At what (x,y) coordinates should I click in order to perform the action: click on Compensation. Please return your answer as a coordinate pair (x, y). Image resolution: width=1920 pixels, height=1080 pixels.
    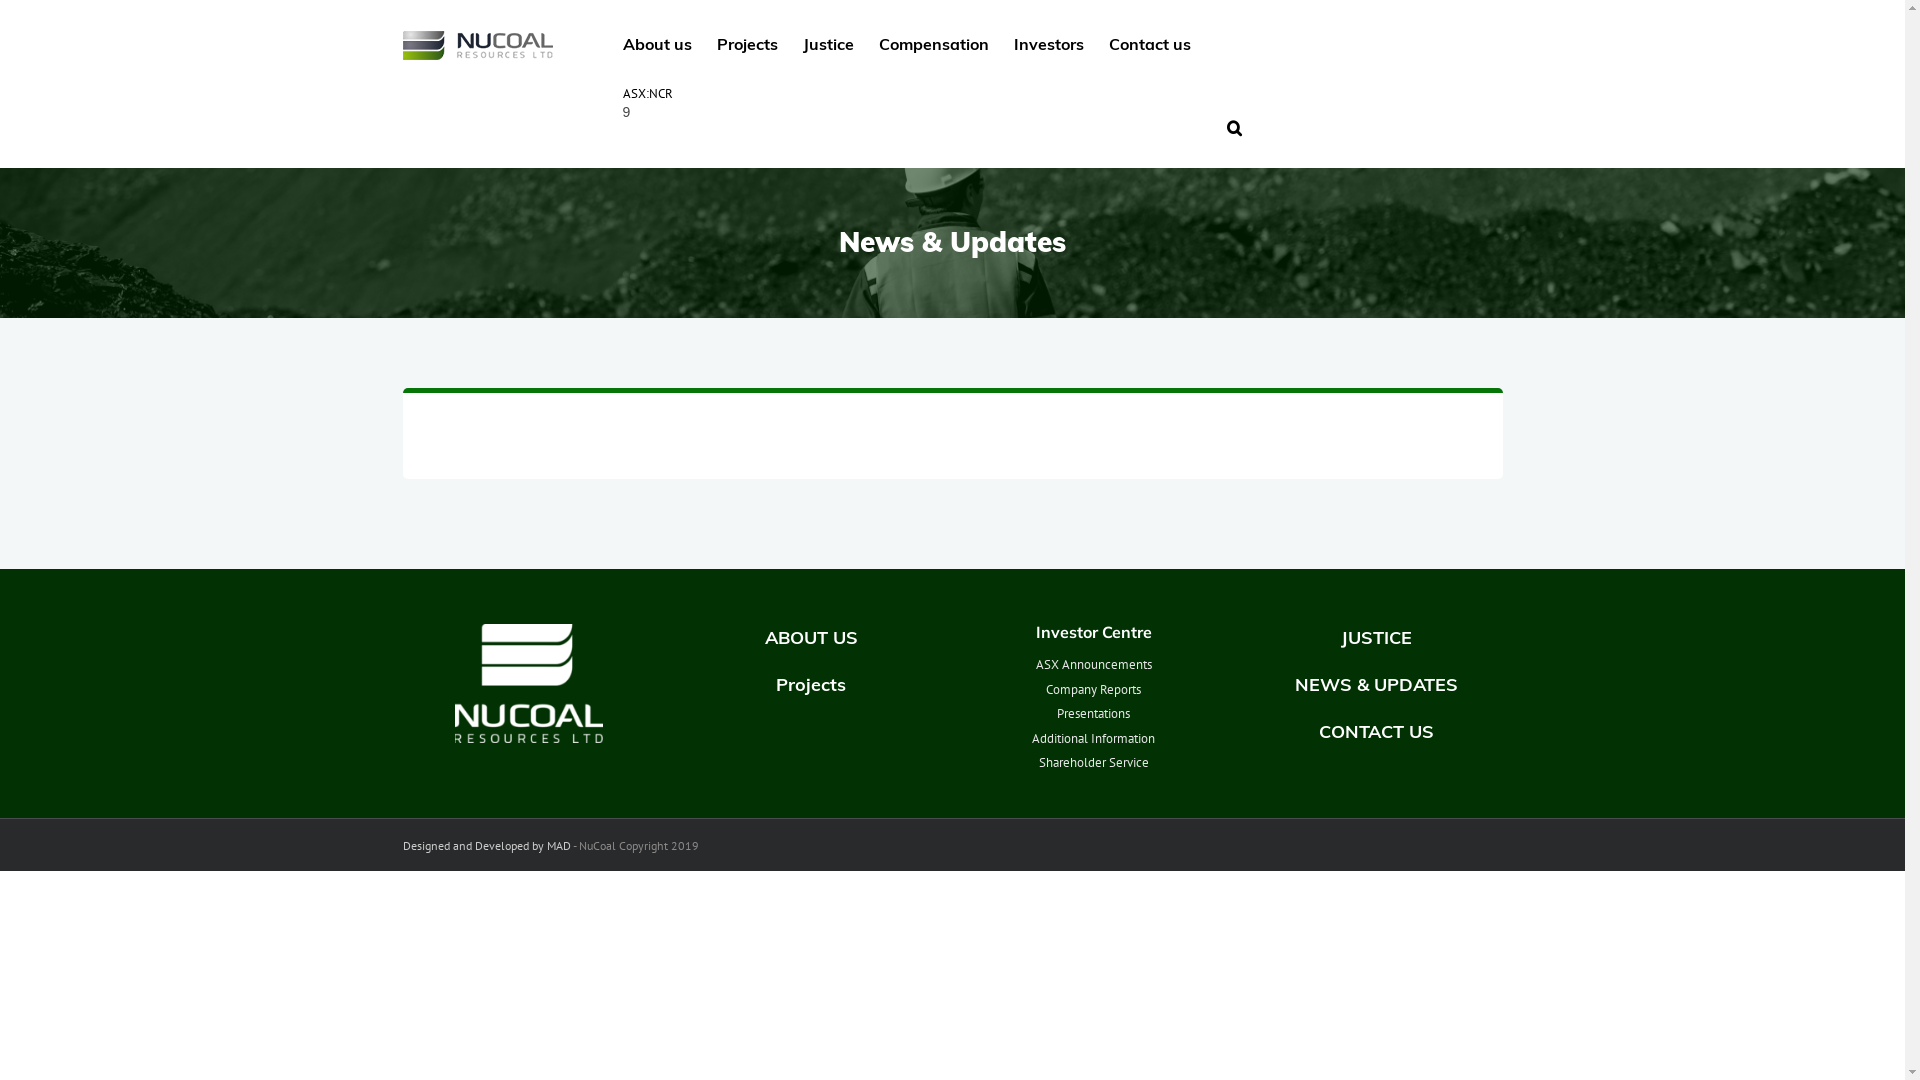
    Looking at the image, I should click on (932, 42).